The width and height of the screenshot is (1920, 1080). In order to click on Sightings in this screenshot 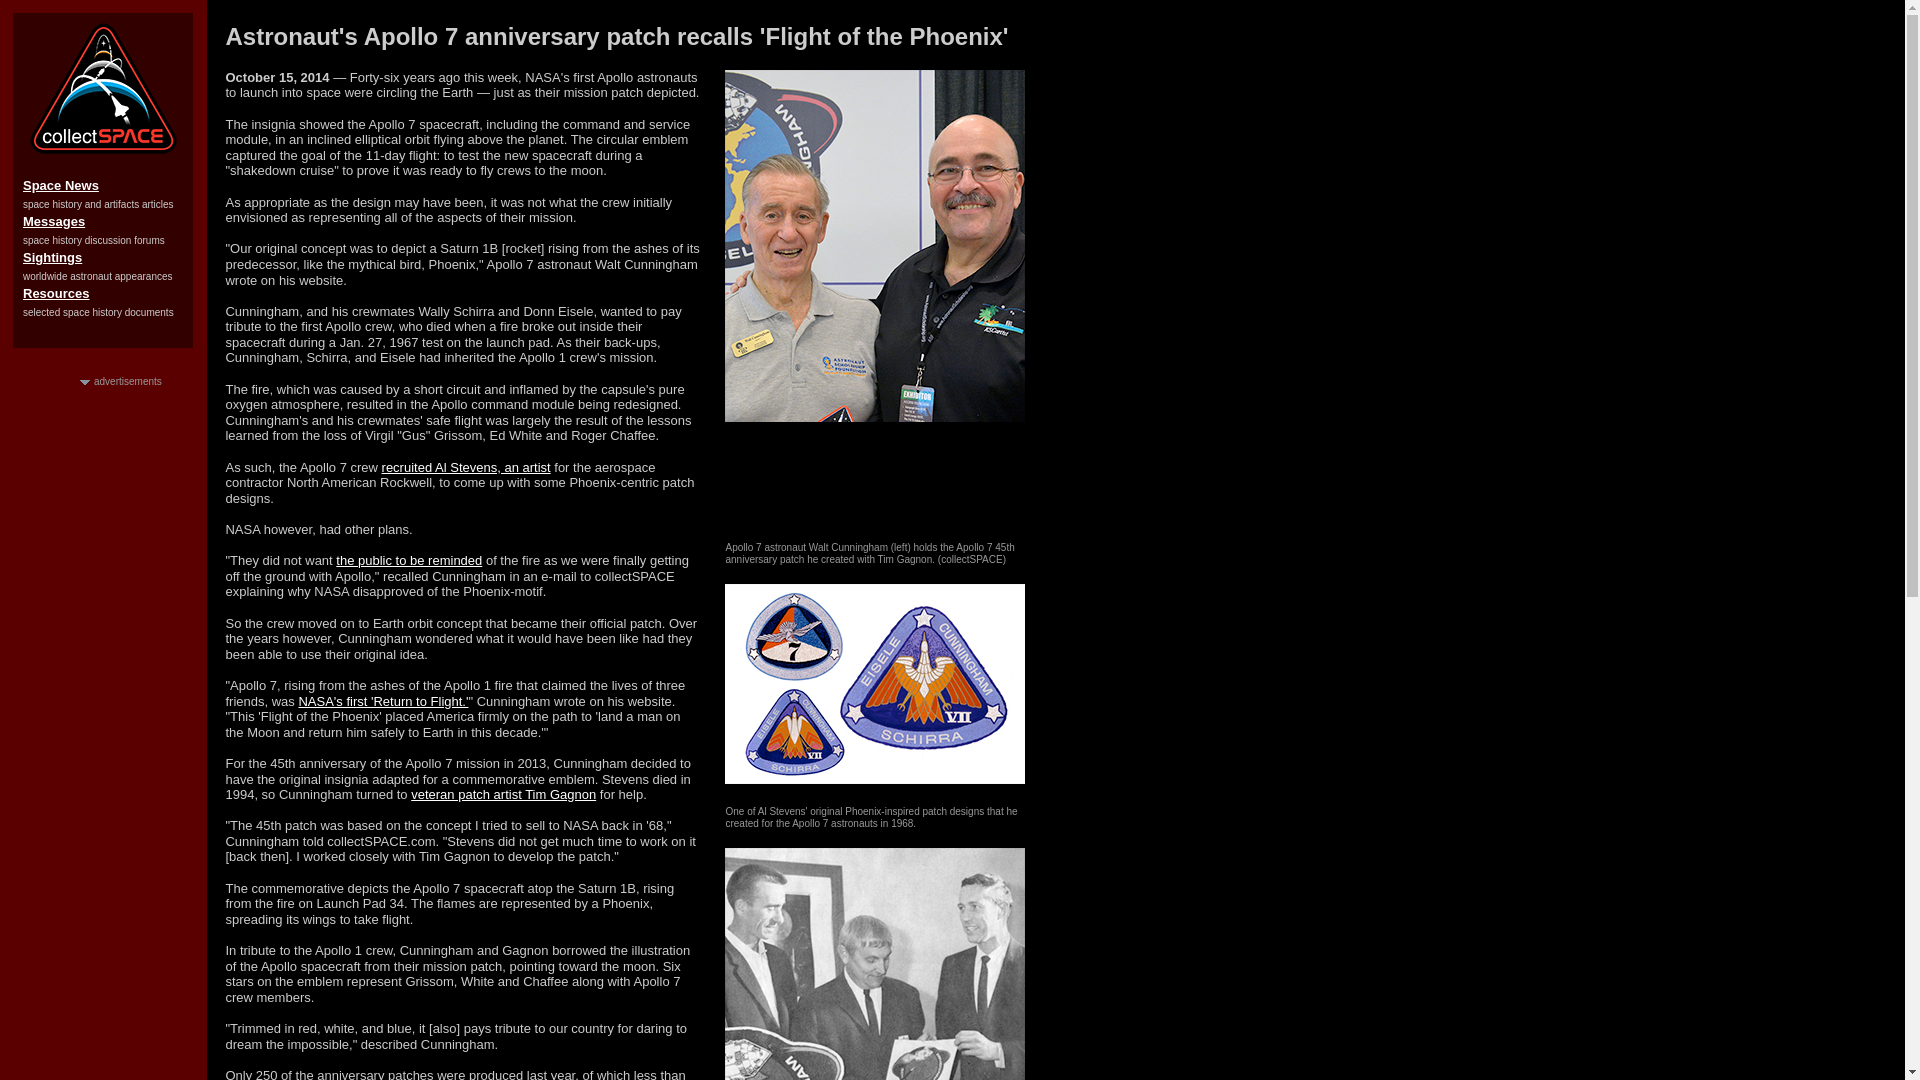, I will do `click(52, 256)`.